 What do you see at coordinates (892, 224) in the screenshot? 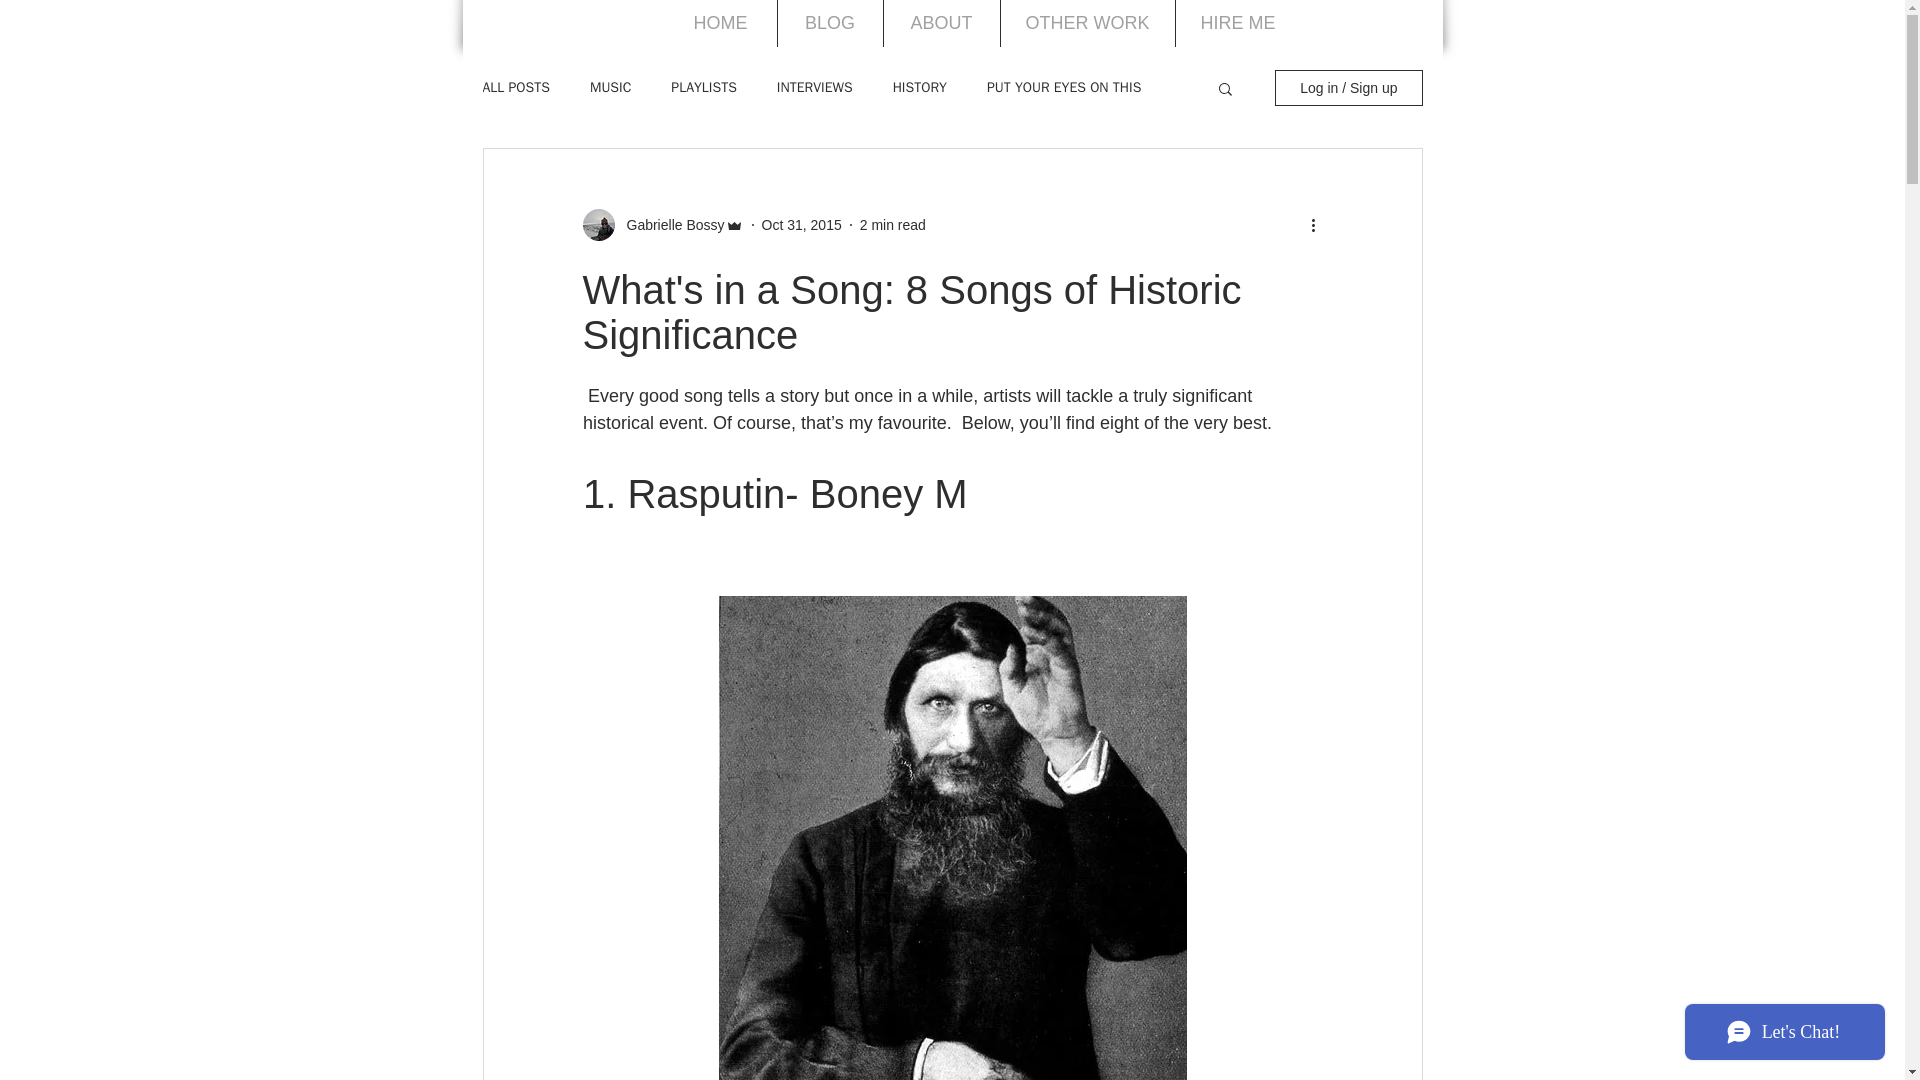
I see `2 min read` at bounding box center [892, 224].